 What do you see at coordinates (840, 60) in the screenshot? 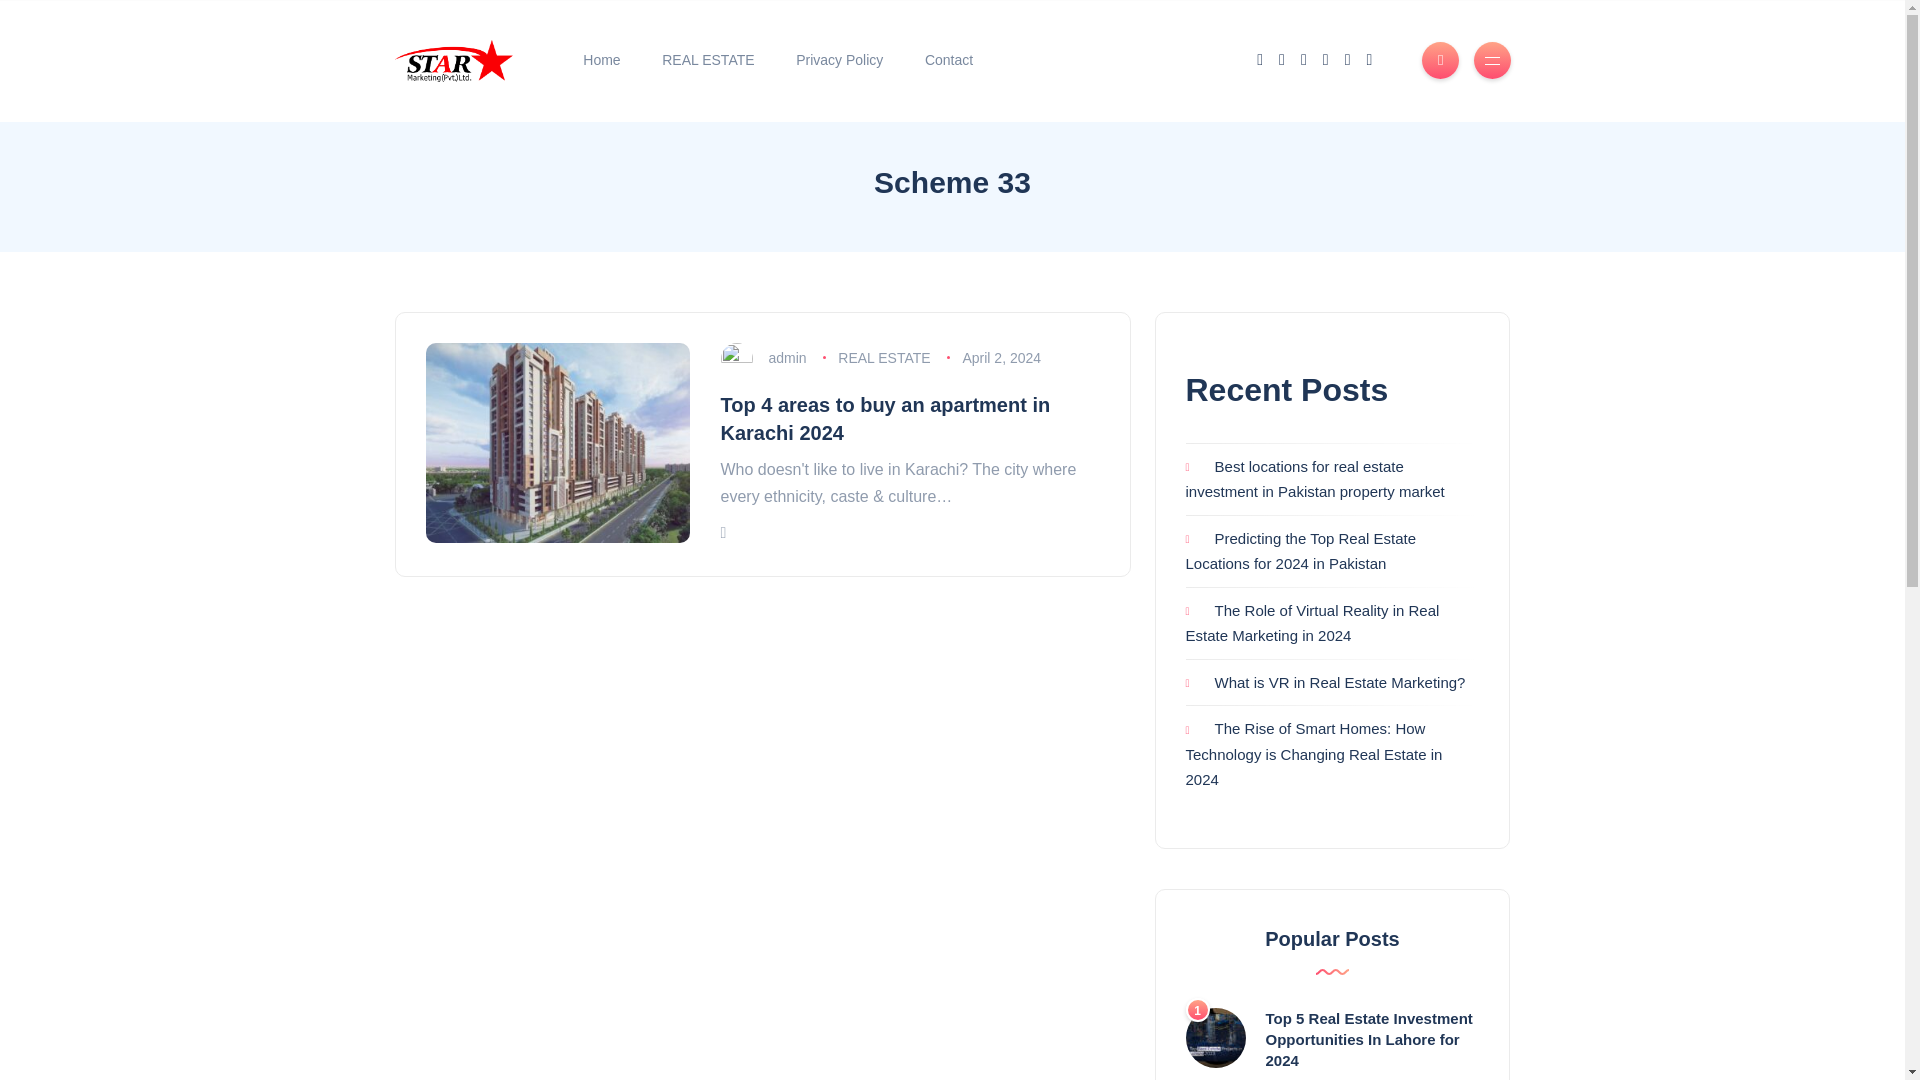
I see `Privacy Policy` at bounding box center [840, 60].